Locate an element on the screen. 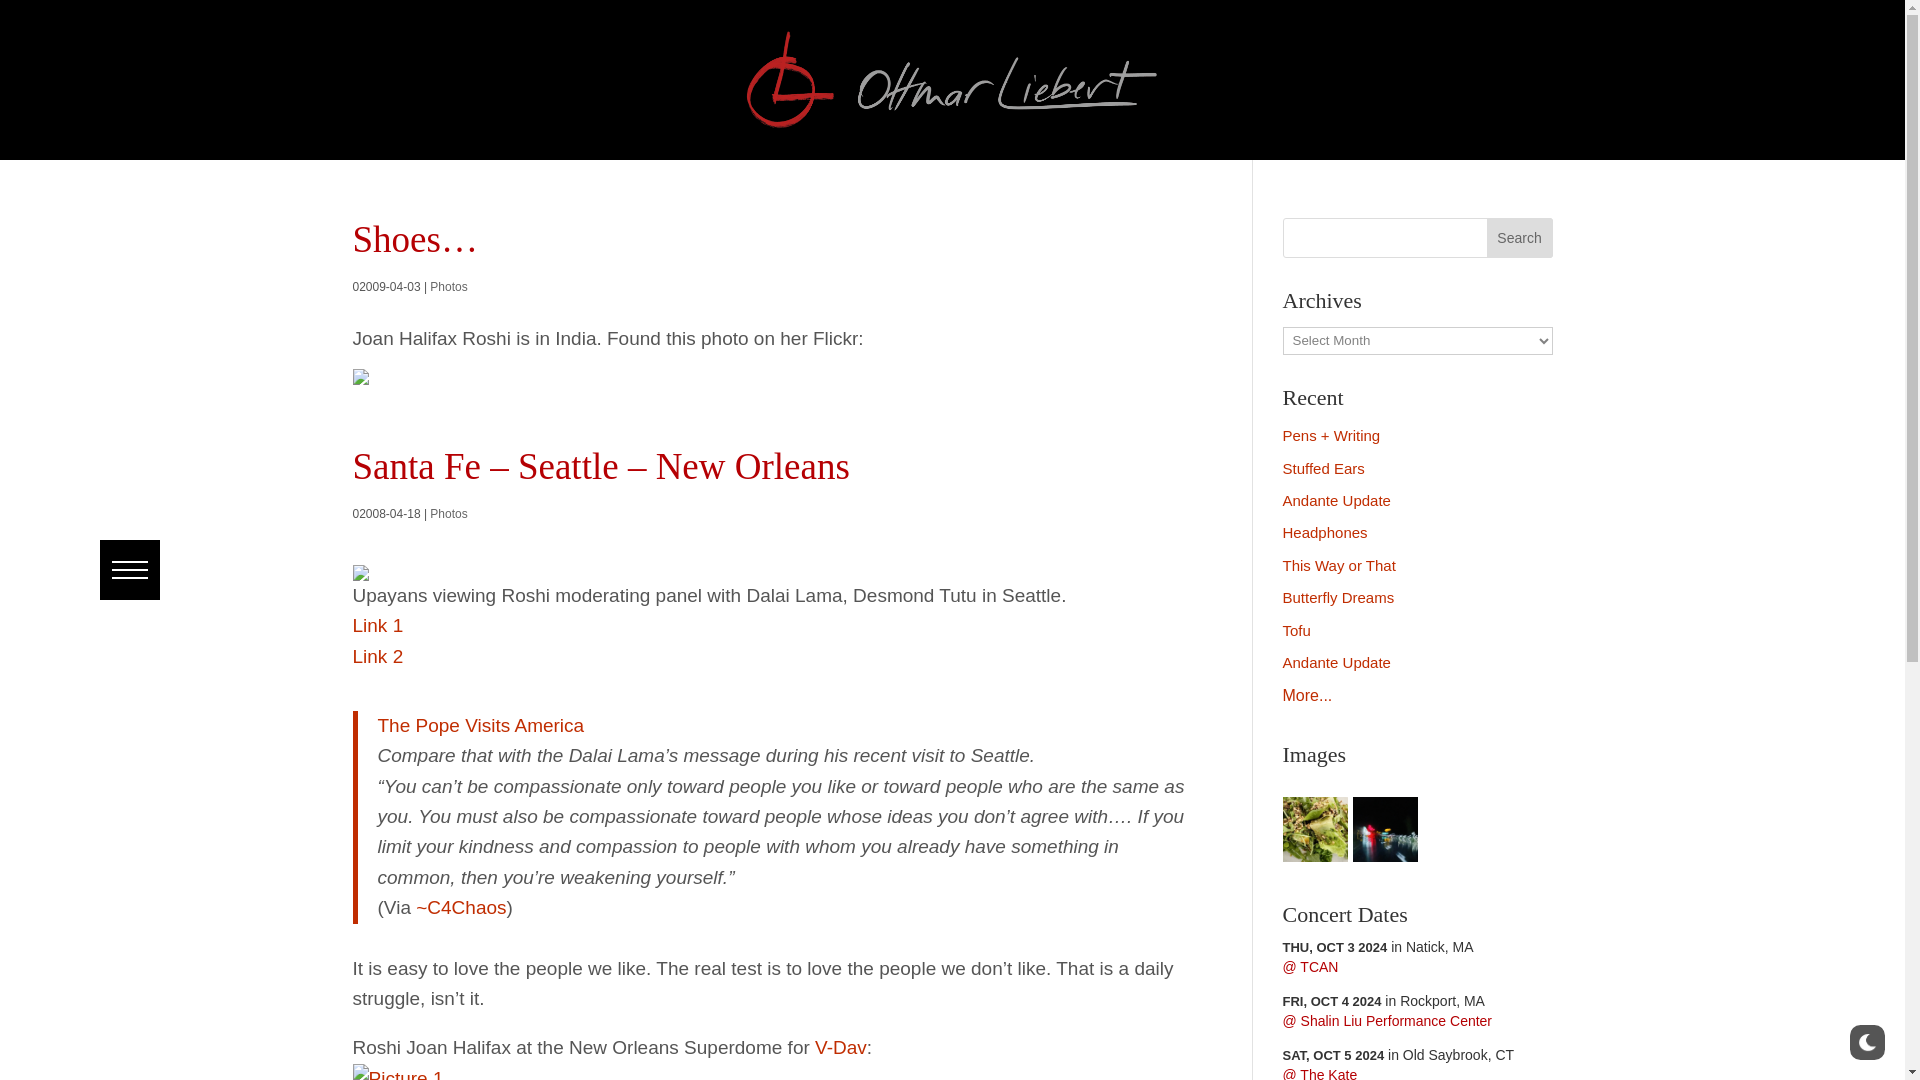 The image size is (1920, 1080). Search is located at coordinates (1520, 238).